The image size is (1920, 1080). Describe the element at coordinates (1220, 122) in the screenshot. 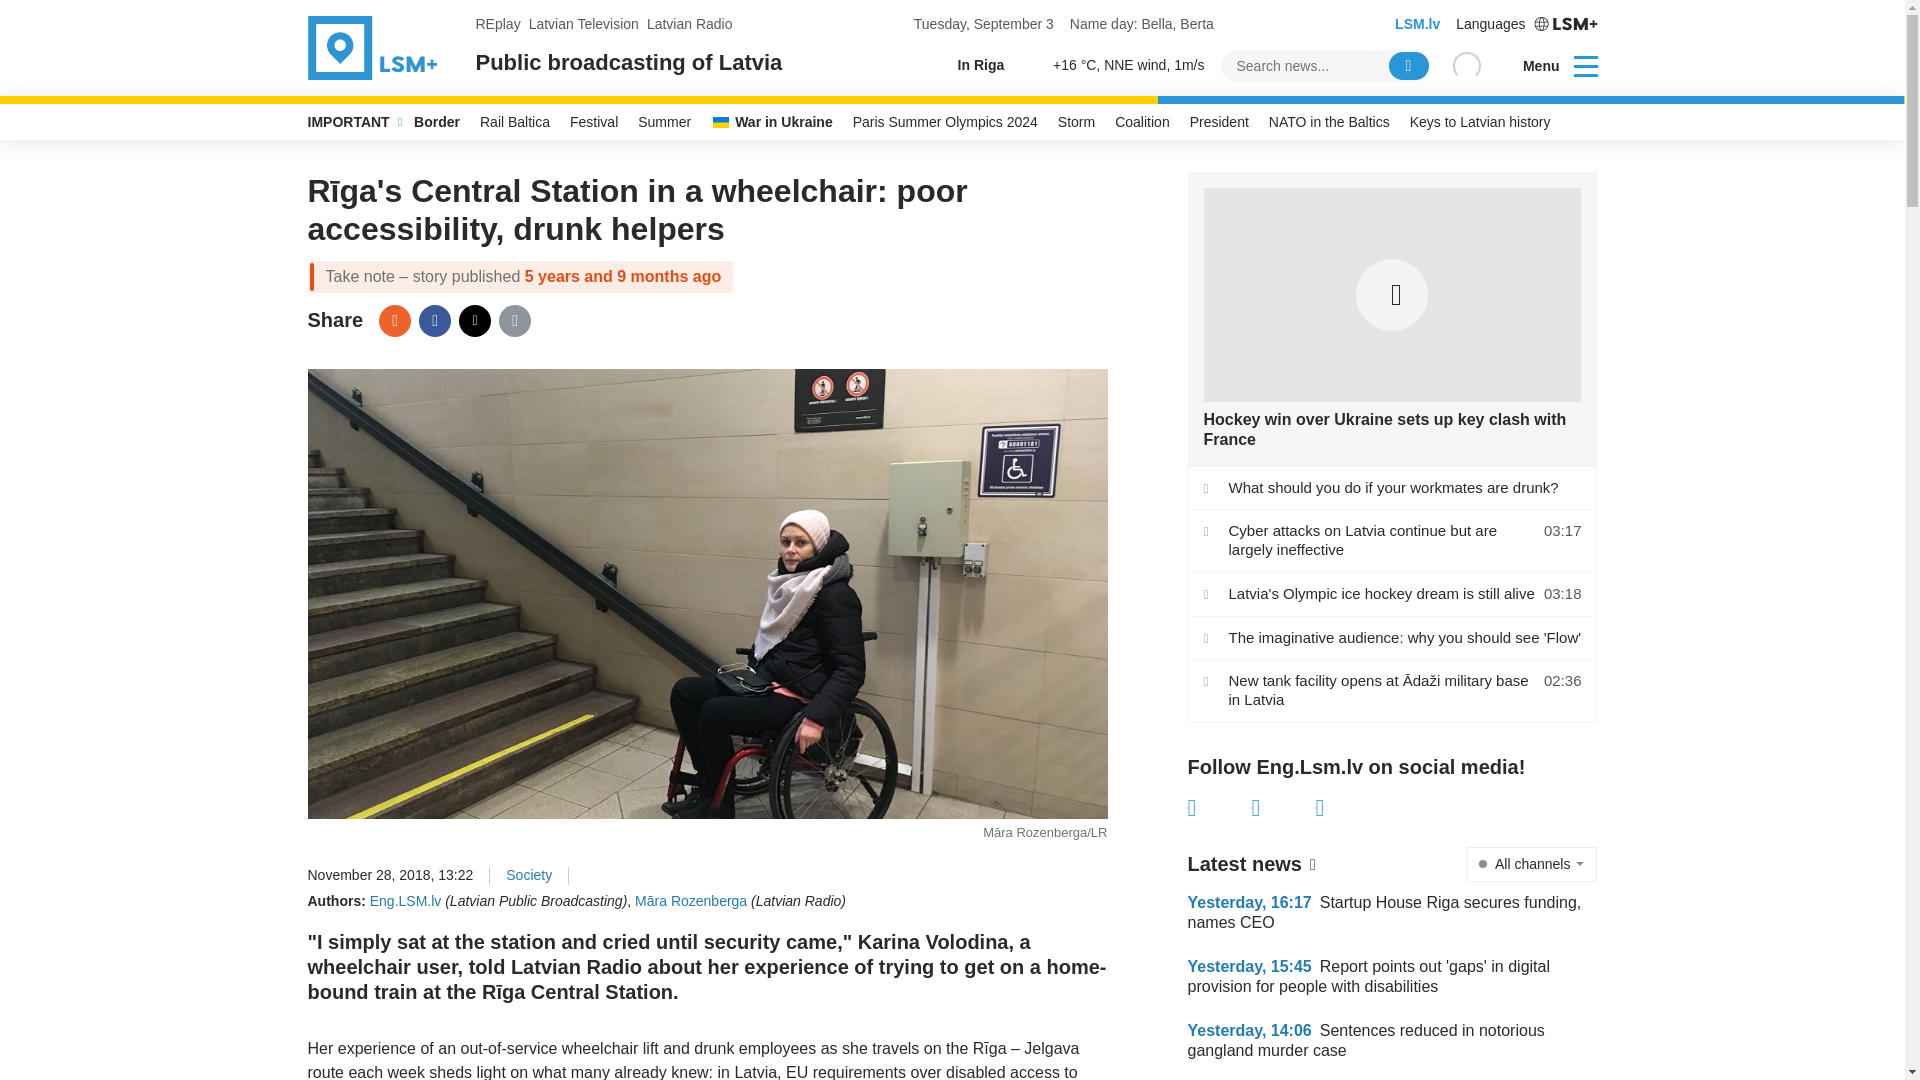

I see `President` at that location.